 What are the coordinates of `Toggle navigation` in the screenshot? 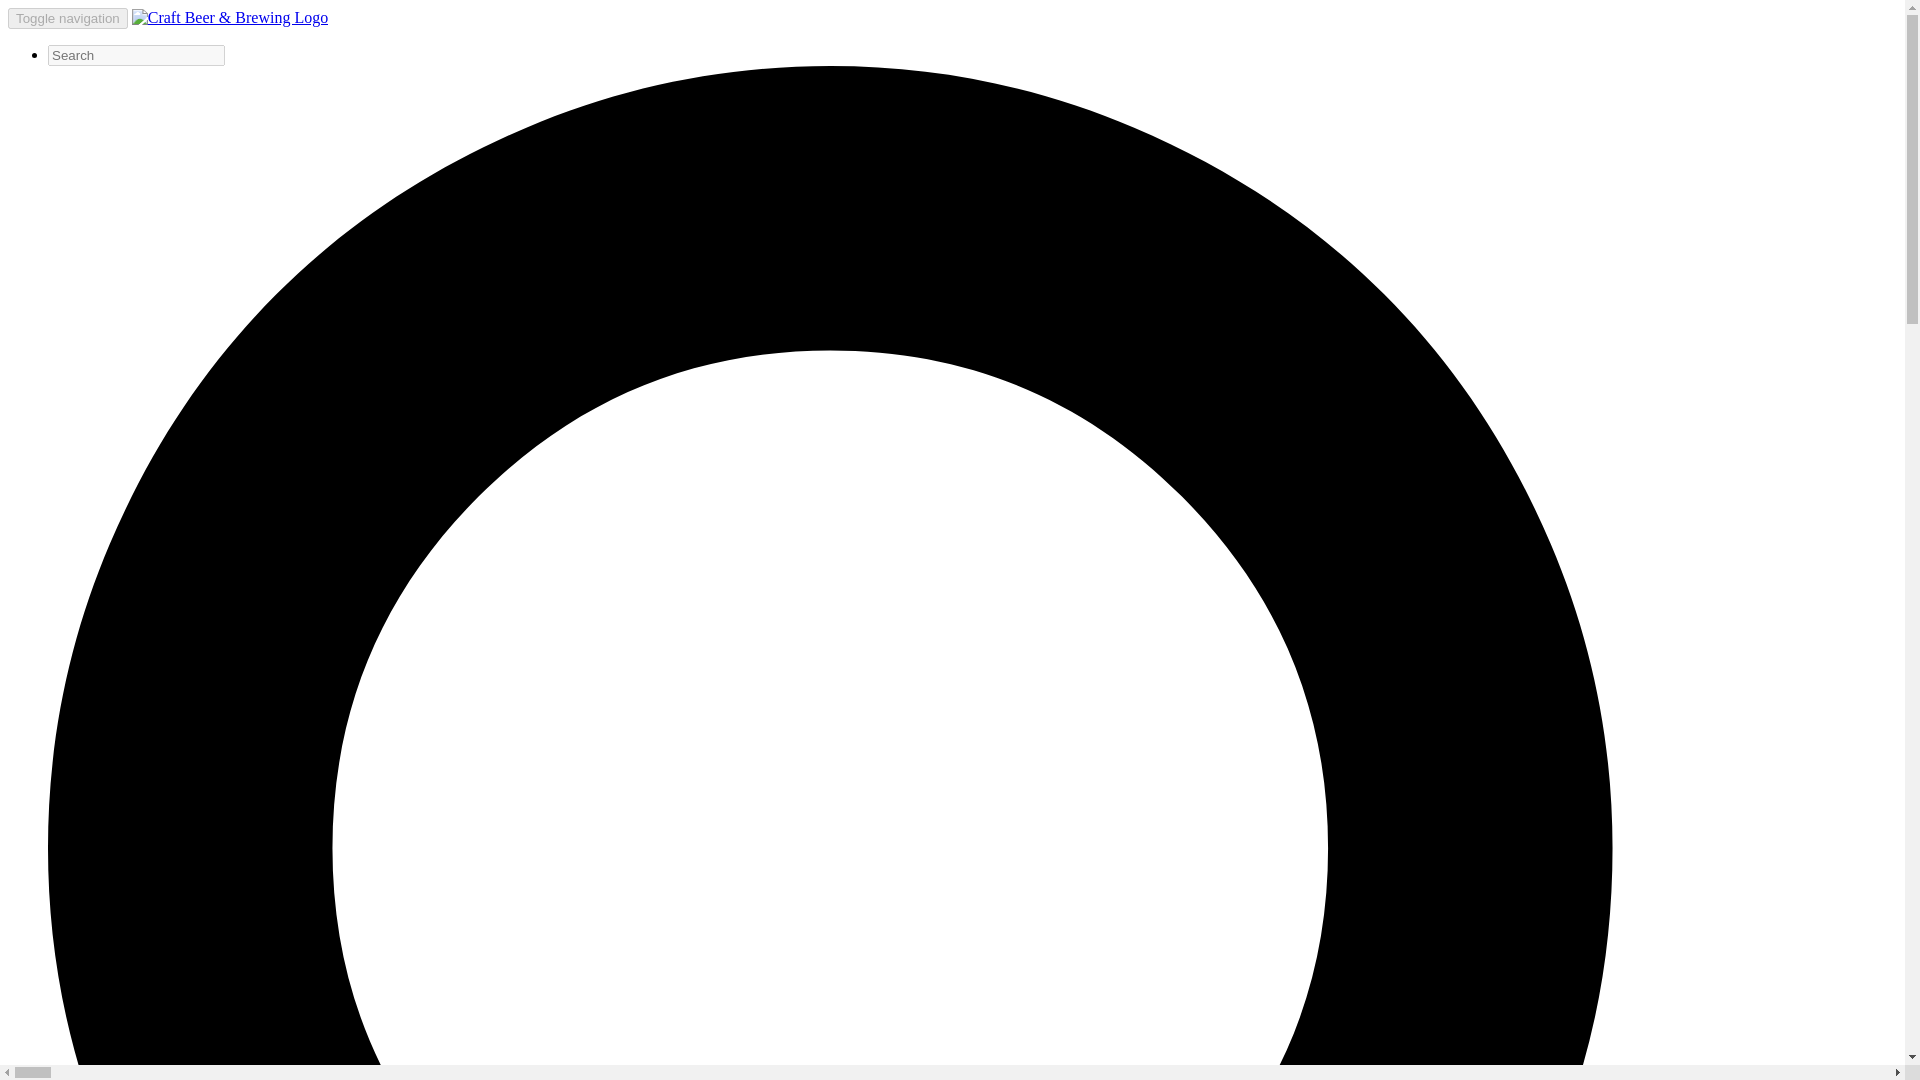 It's located at (68, 18).